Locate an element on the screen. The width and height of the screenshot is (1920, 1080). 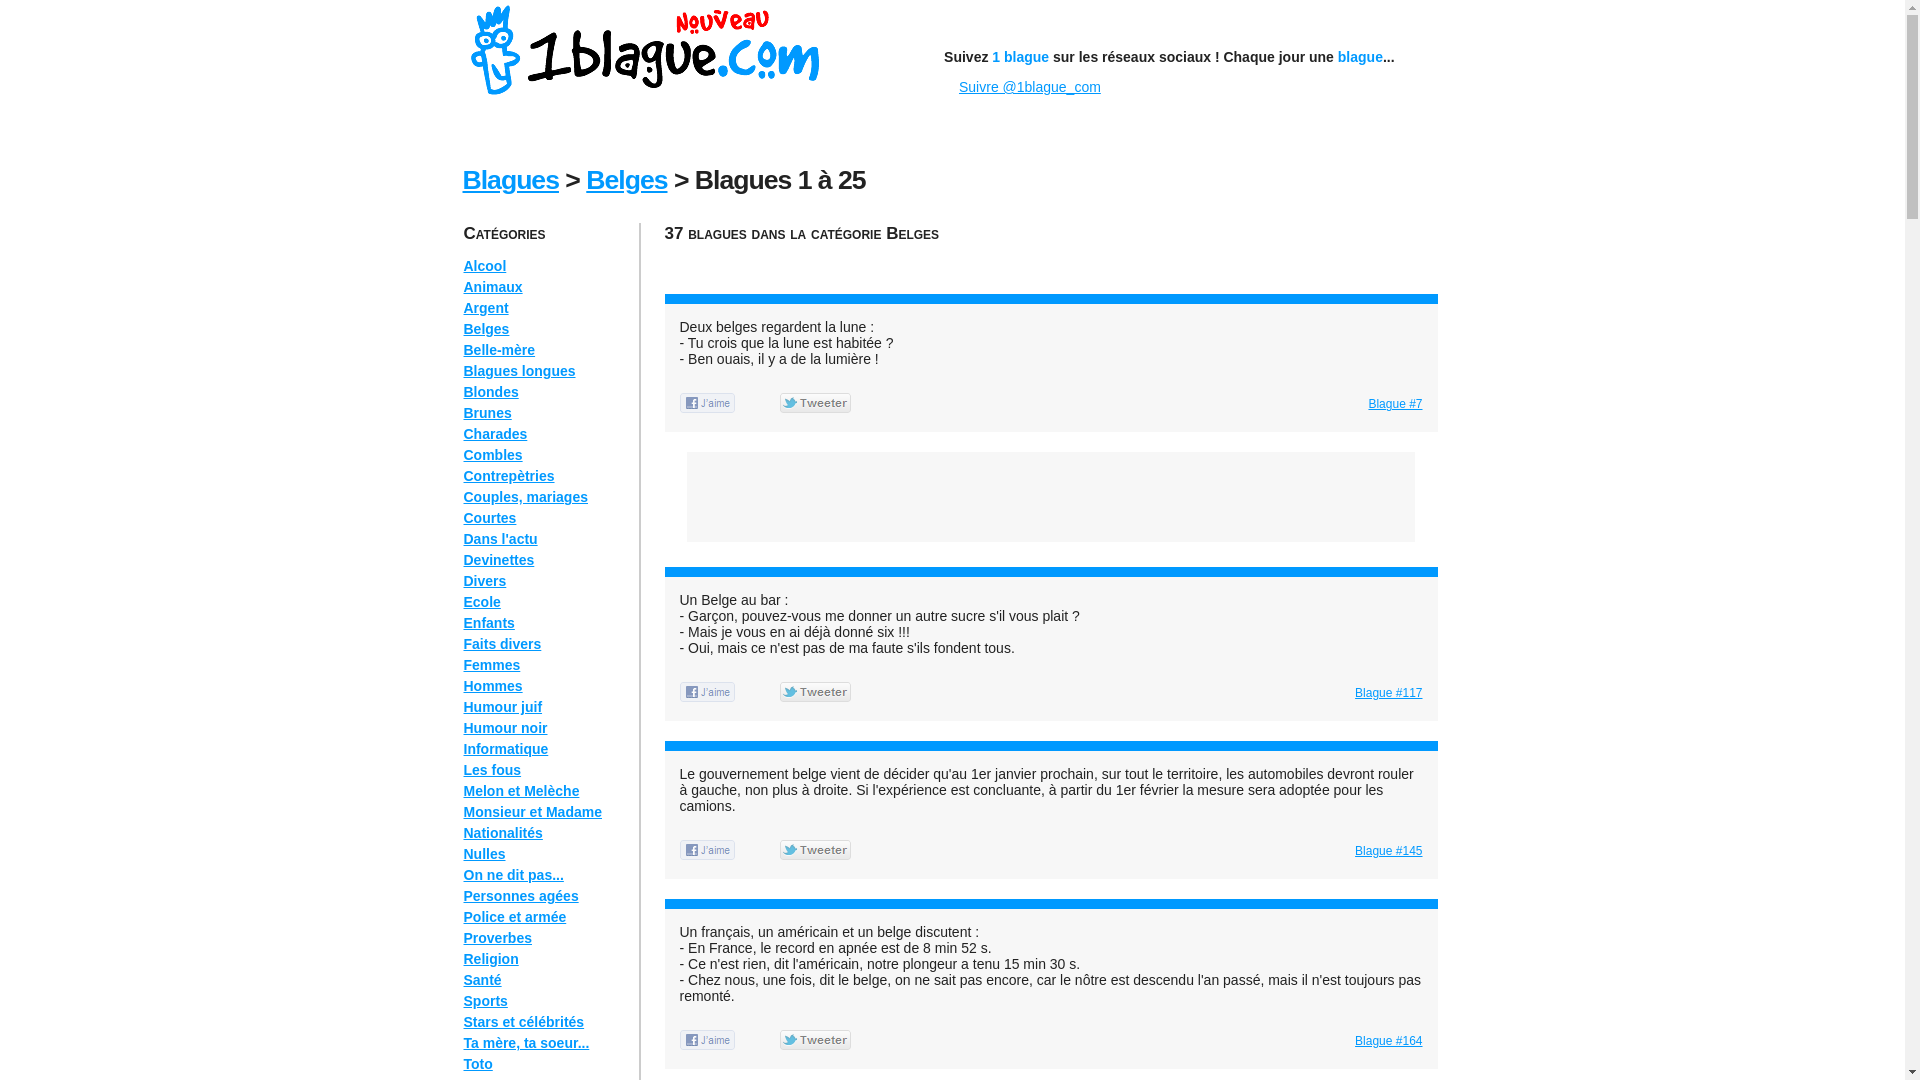
Les fous is located at coordinates (493, 770).